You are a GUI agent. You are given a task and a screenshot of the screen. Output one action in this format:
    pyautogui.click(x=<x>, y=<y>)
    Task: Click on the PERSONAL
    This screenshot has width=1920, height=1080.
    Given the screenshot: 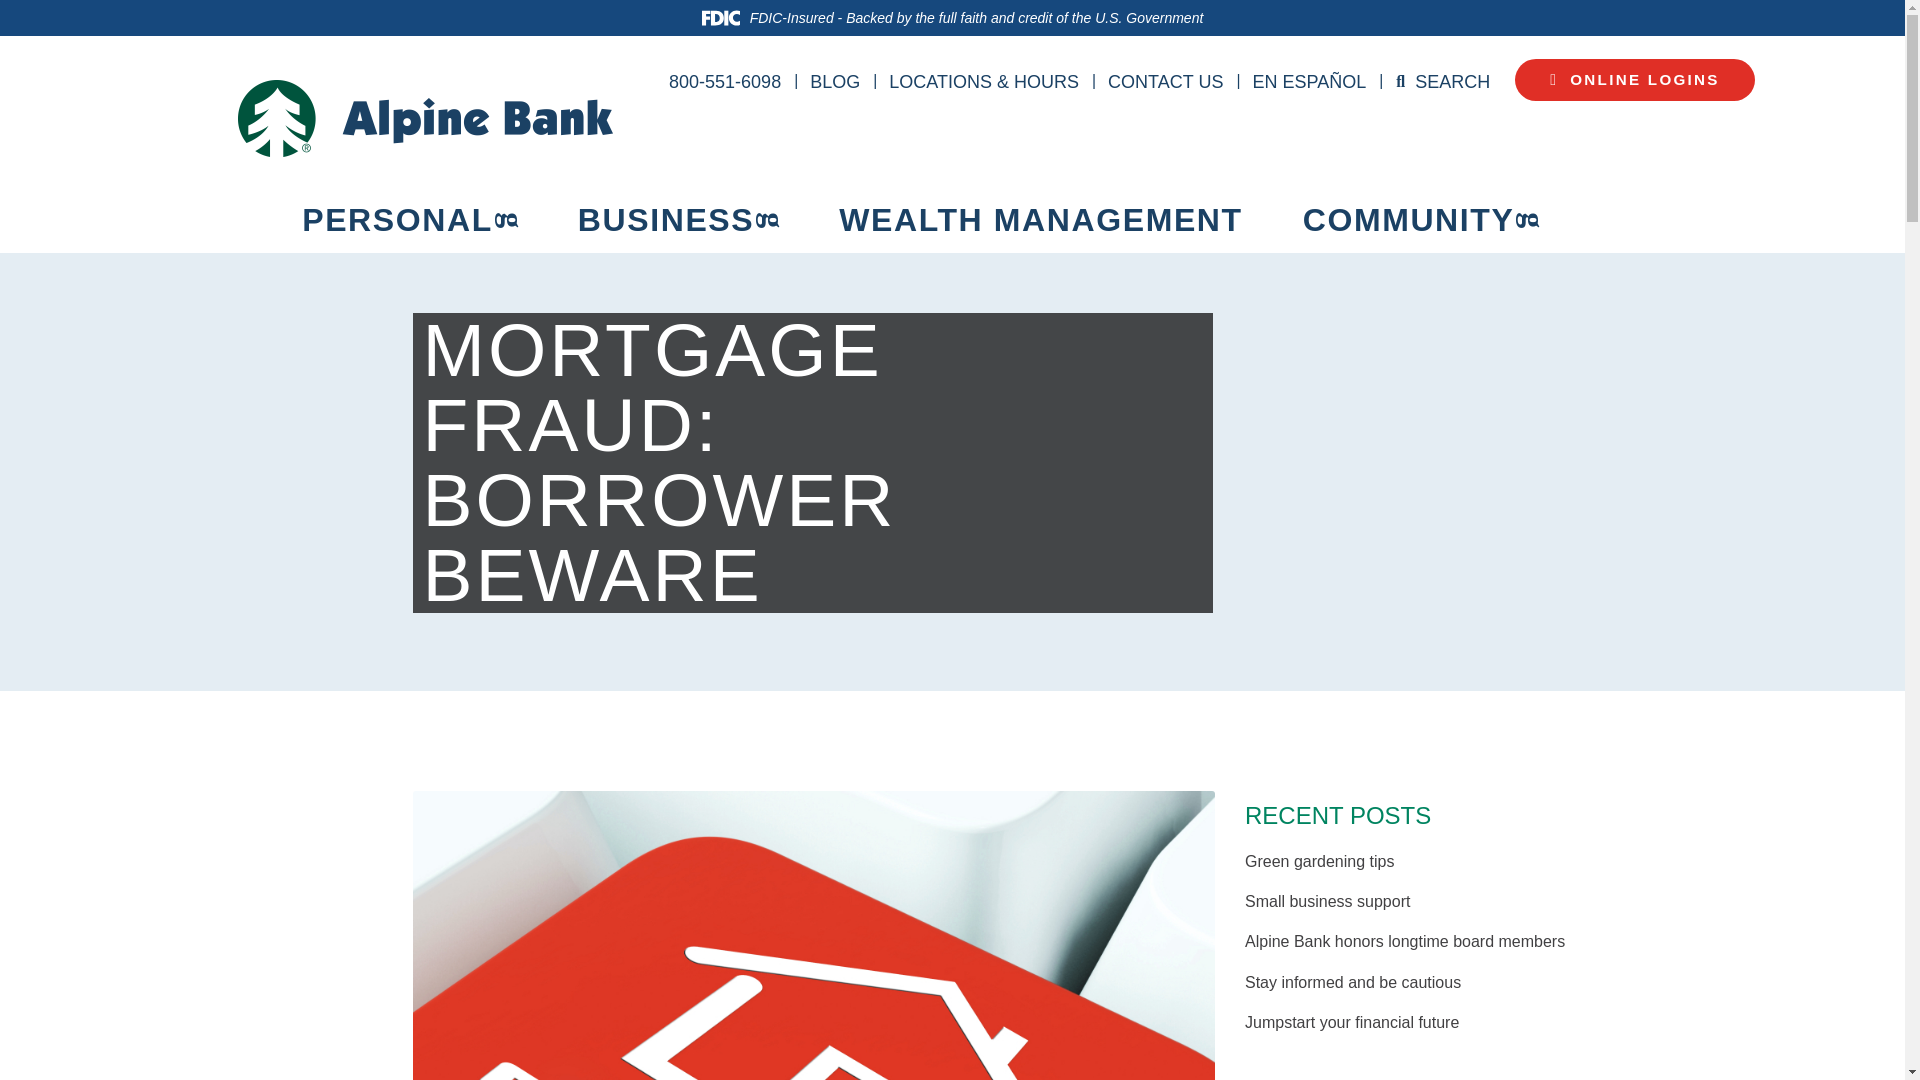 What is the action you would take?
    pyautogui.click(x=410, y=220)
    